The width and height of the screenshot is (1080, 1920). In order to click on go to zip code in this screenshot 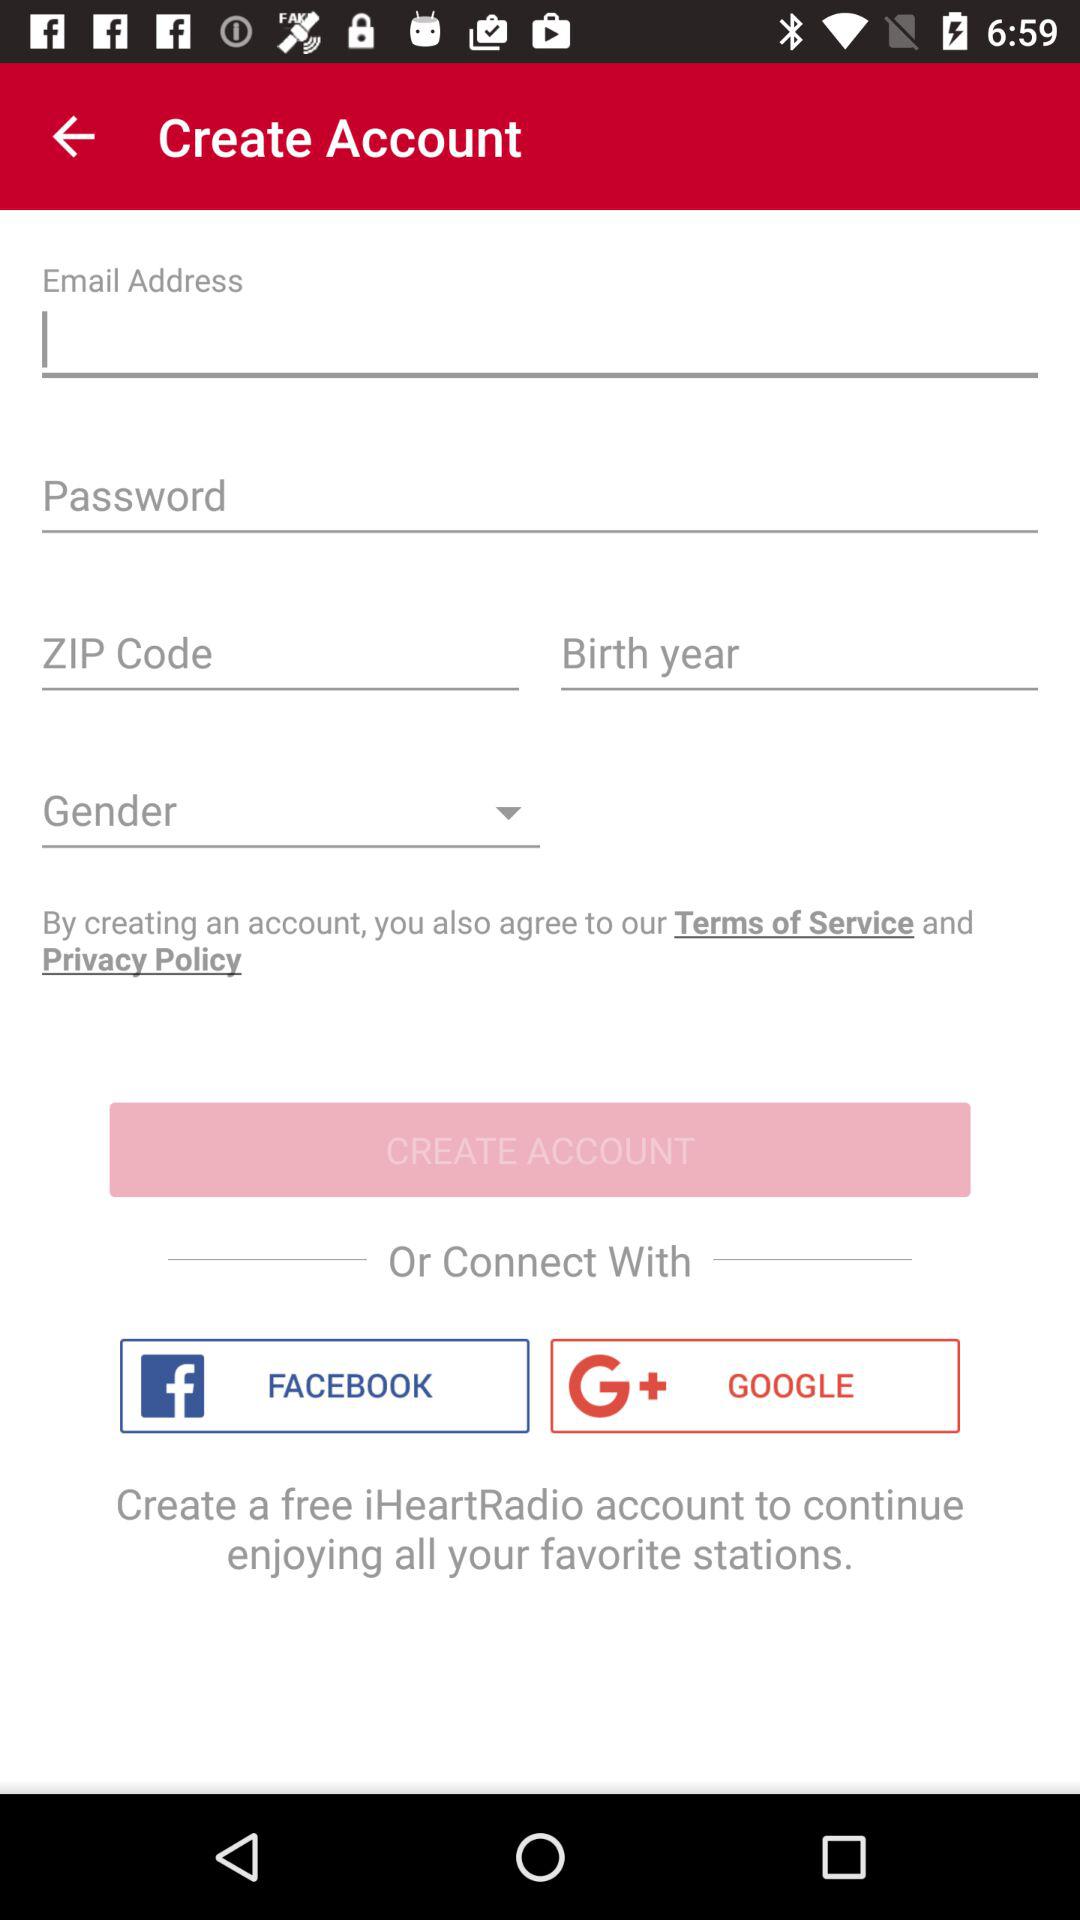, I will do `click(280, 659)`.